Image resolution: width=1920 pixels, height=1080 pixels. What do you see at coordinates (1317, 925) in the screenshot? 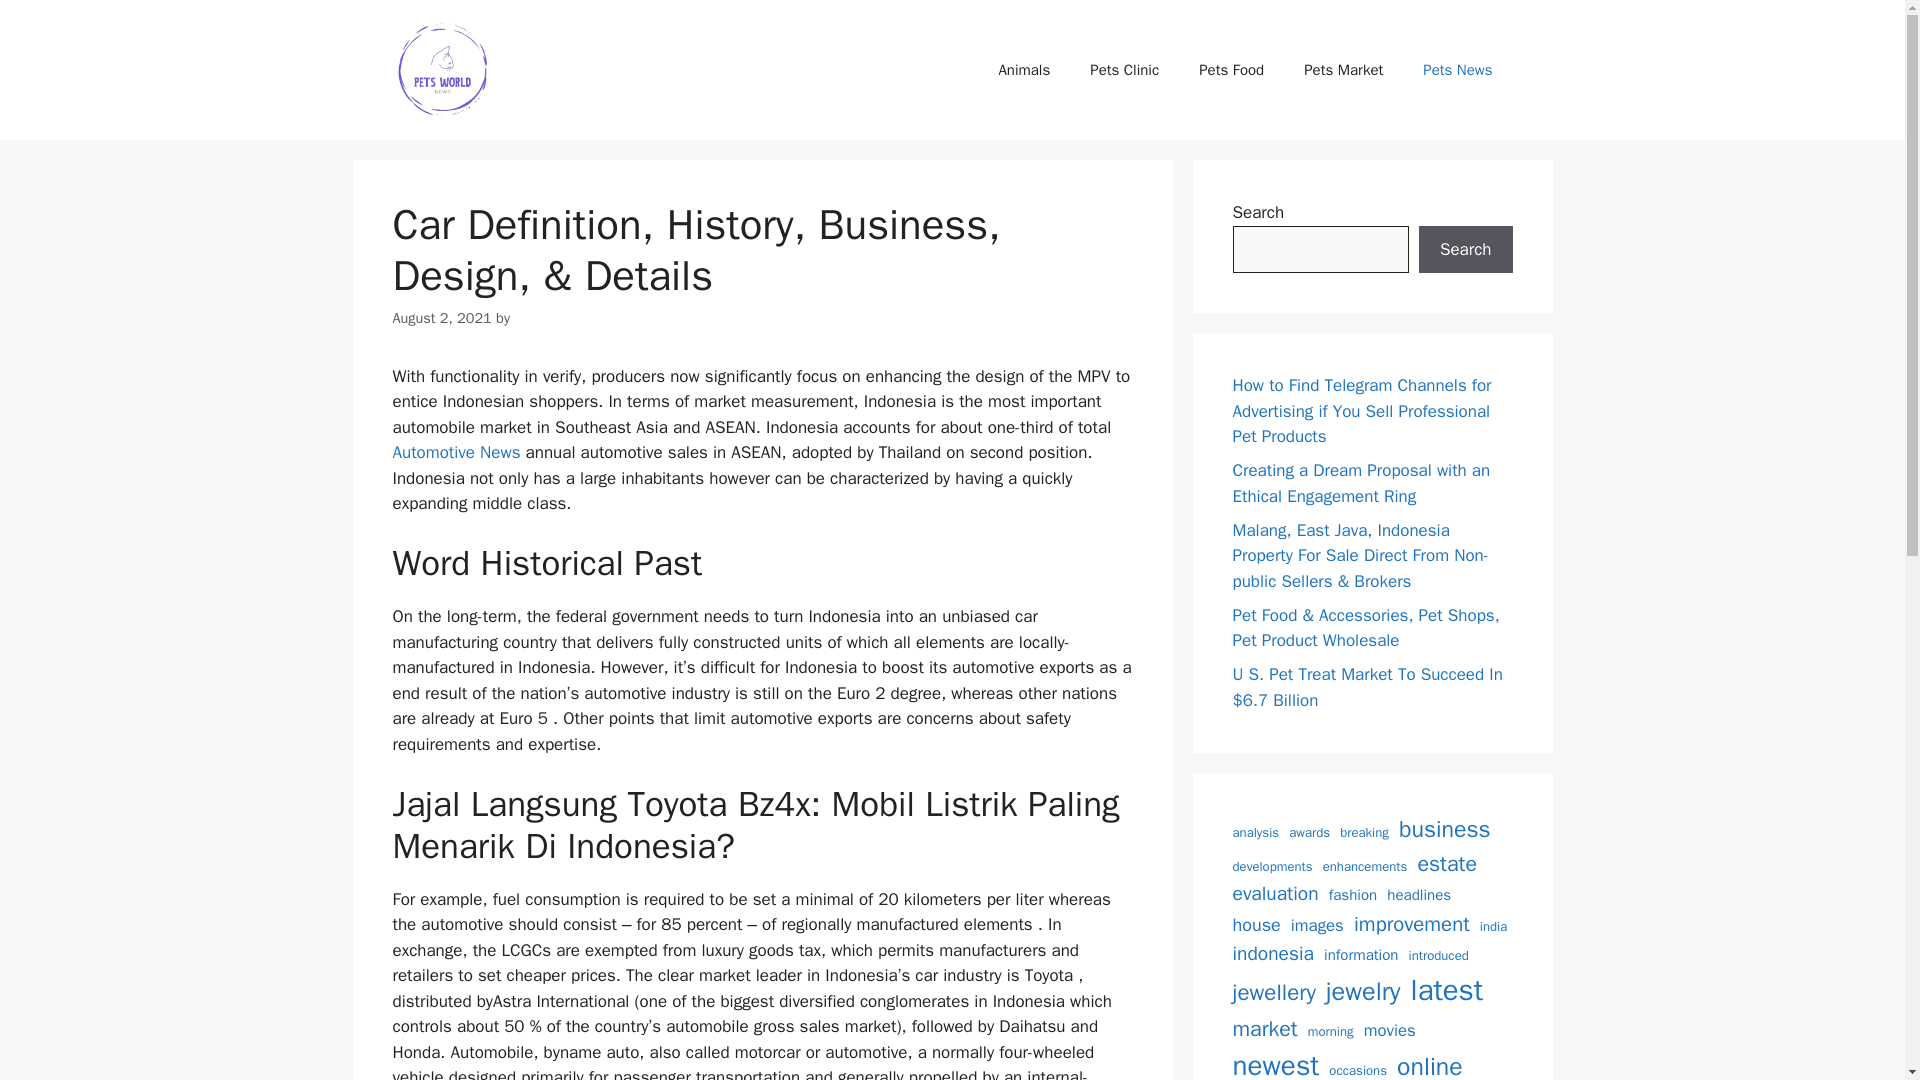
I see `images` at bounding box center [1317, 925].